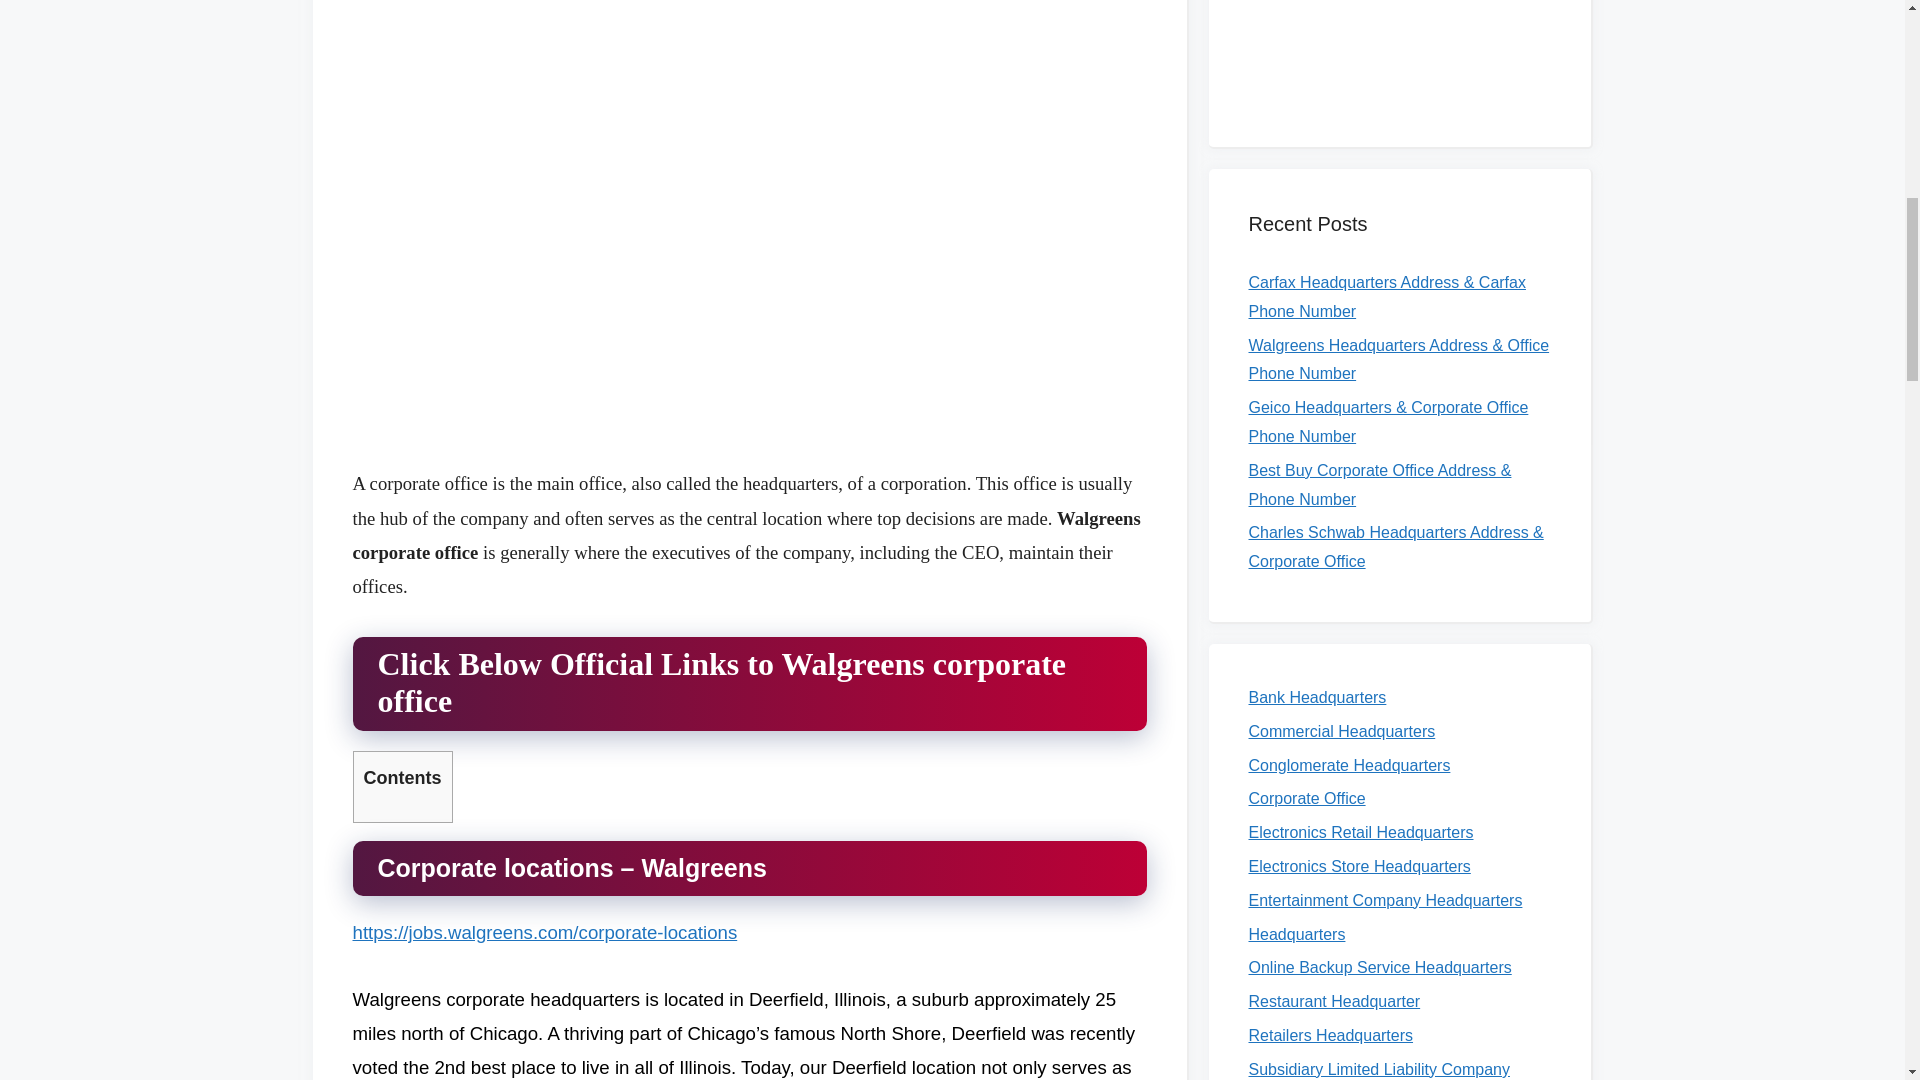 The width and height of the screenshot is (1920, 1080). I want to click on Advertisement, so click(748, 78).